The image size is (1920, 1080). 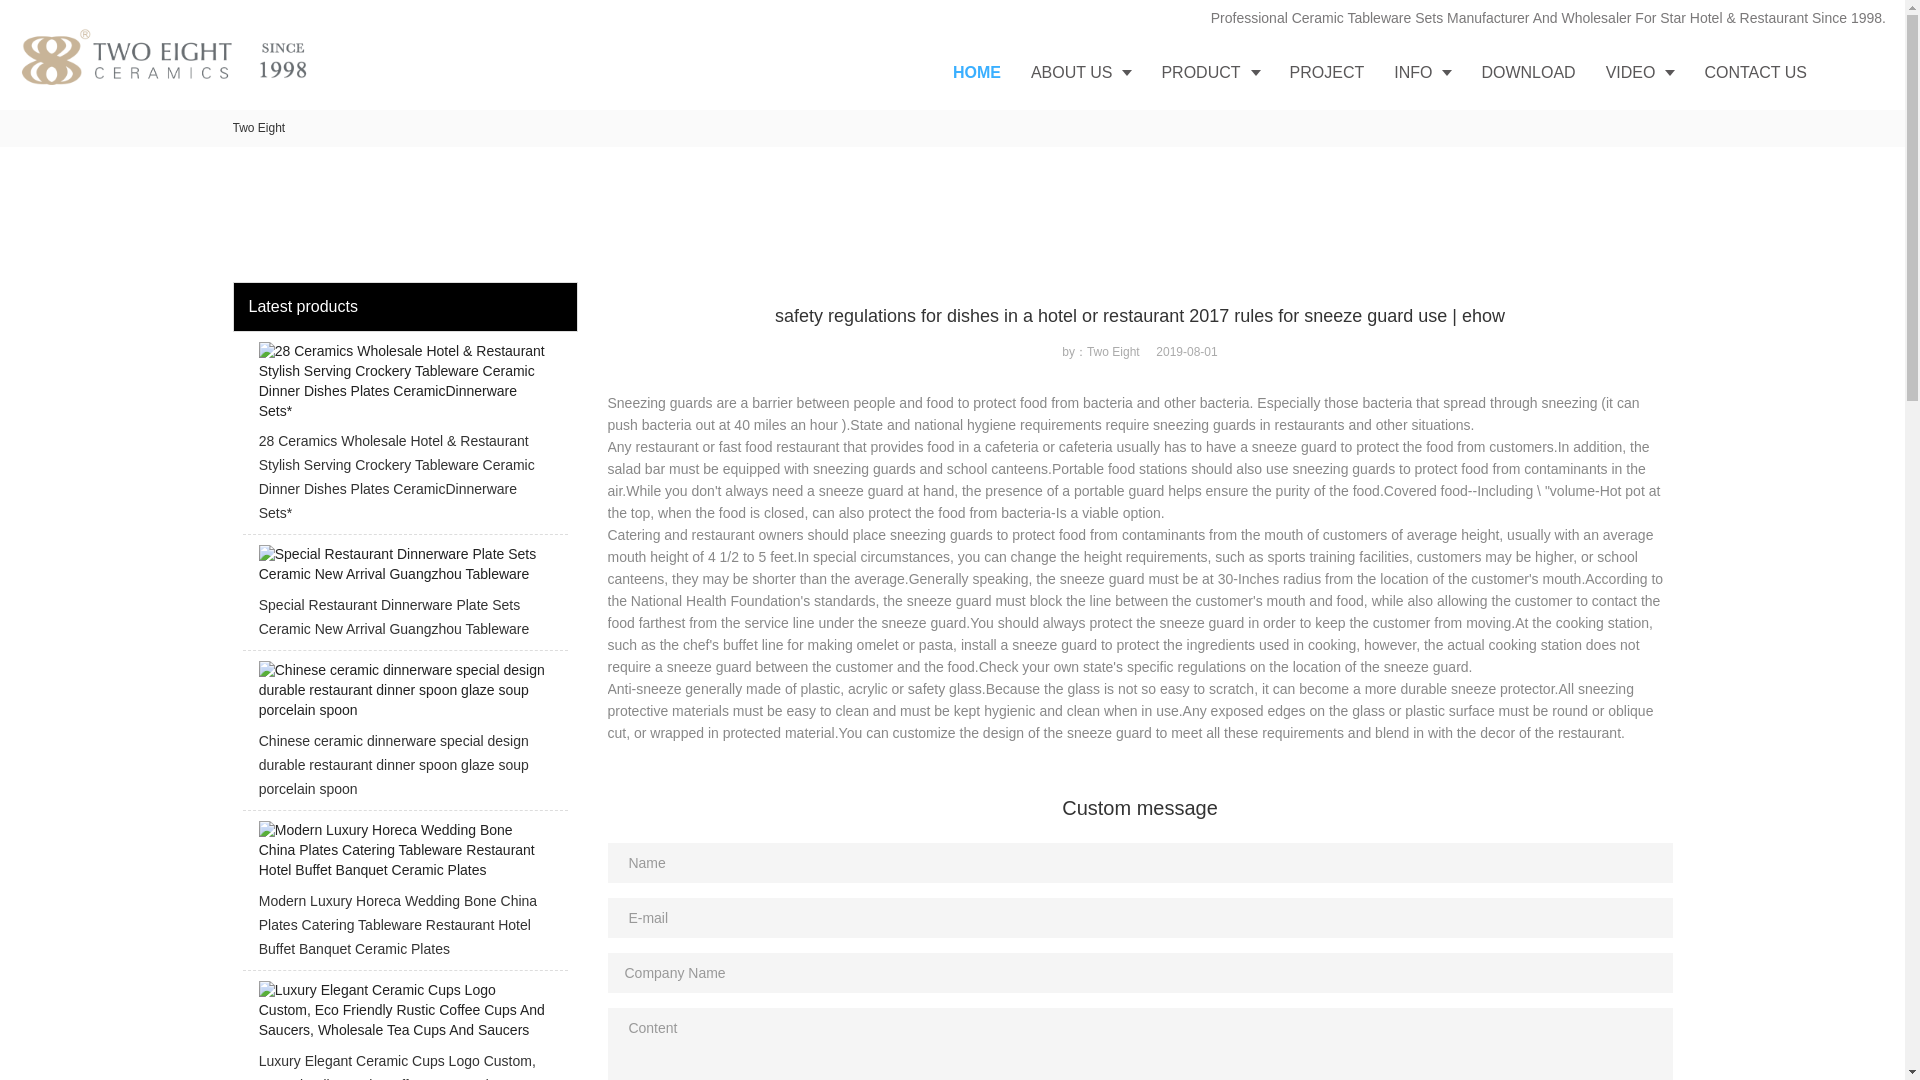 I want to click on PRODUCT, so click(x=1210, y=72).